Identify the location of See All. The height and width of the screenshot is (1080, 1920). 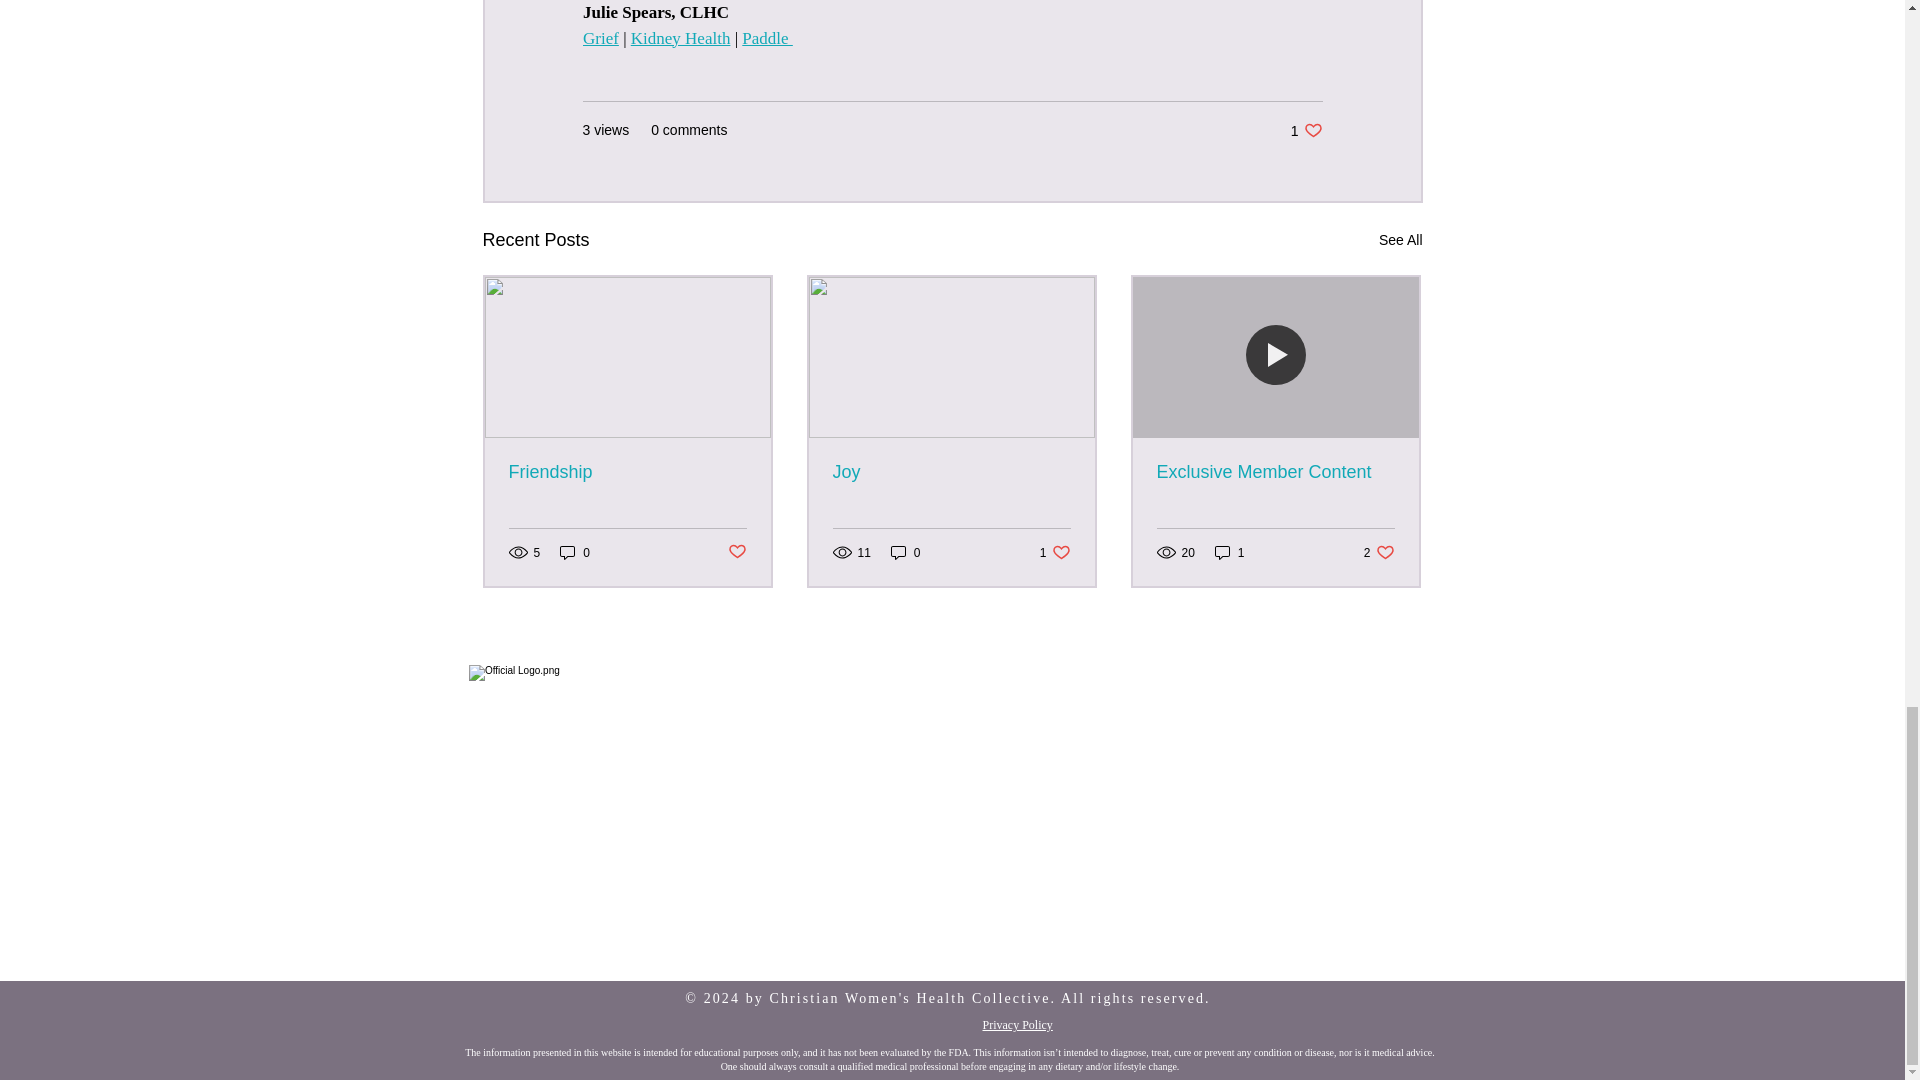
(1274, 472).